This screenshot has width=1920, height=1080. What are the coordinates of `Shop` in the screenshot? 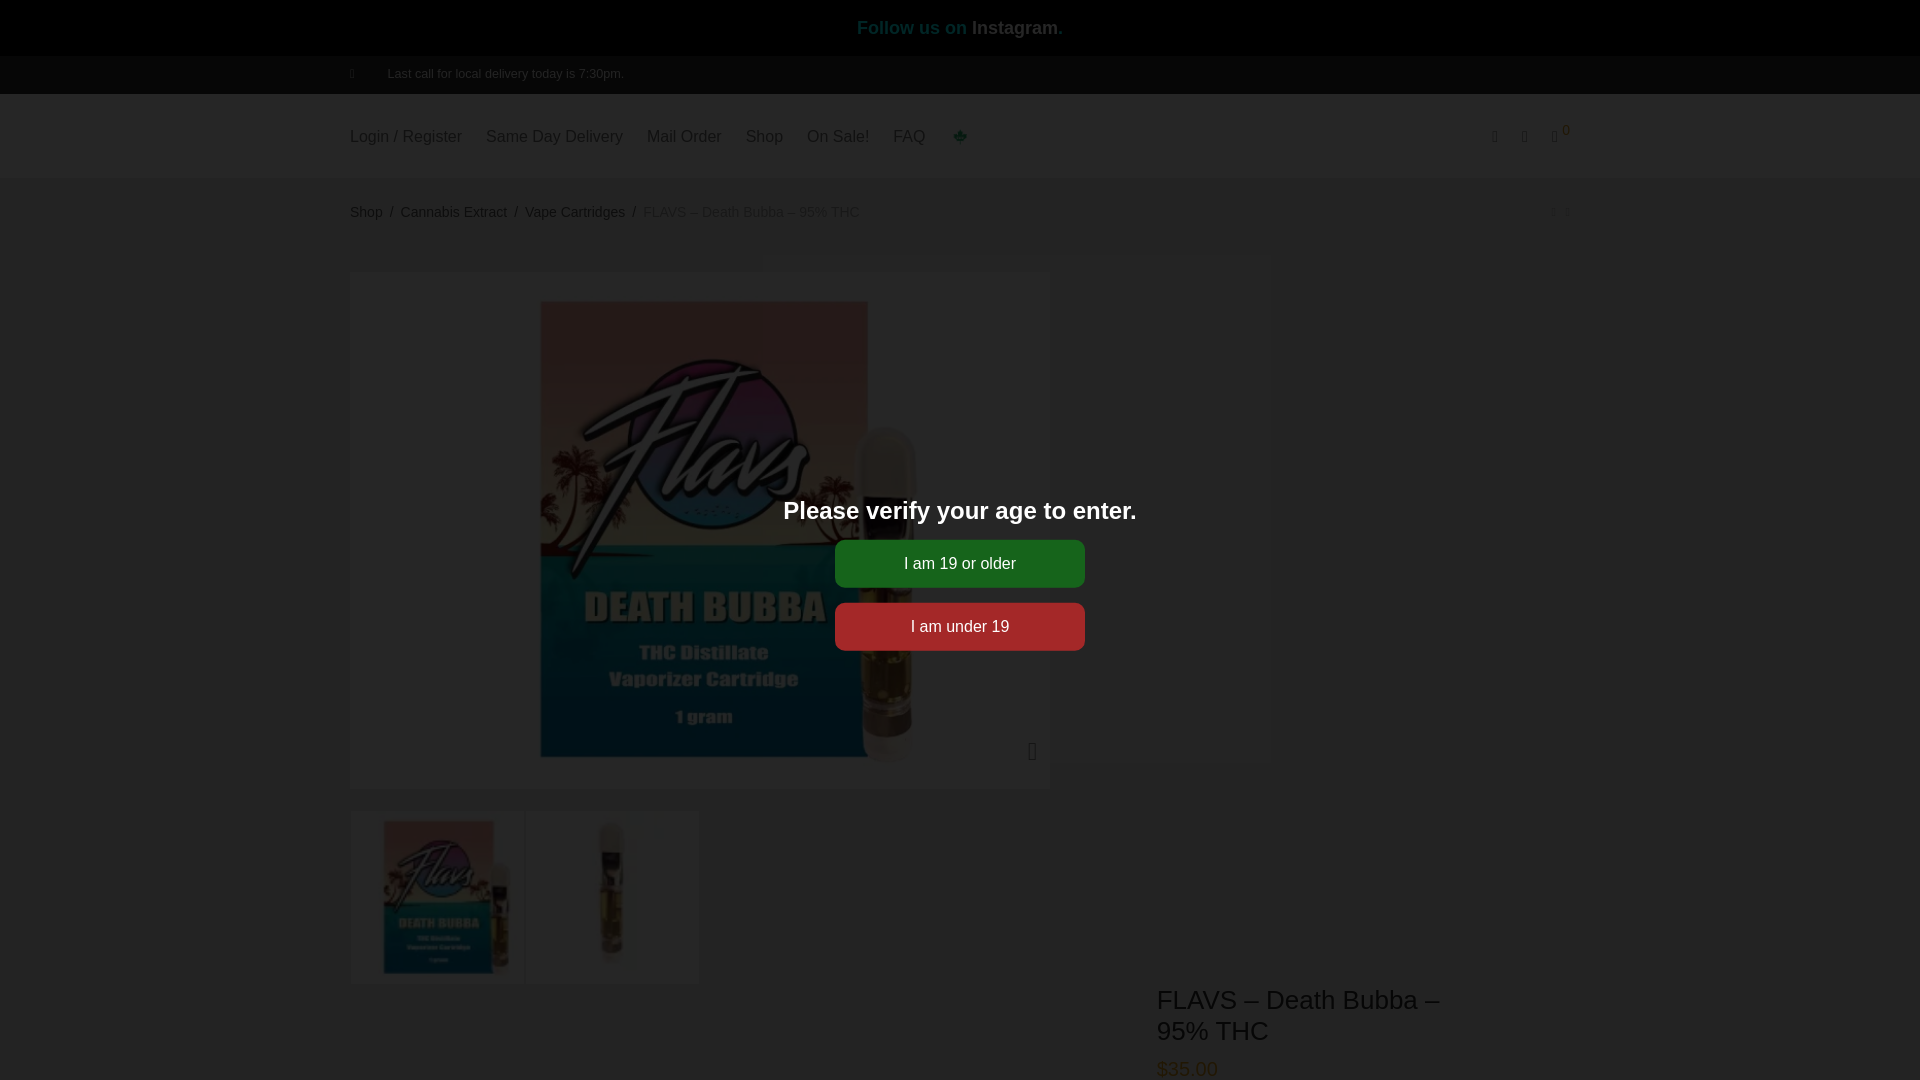 It's located at (764, 136).